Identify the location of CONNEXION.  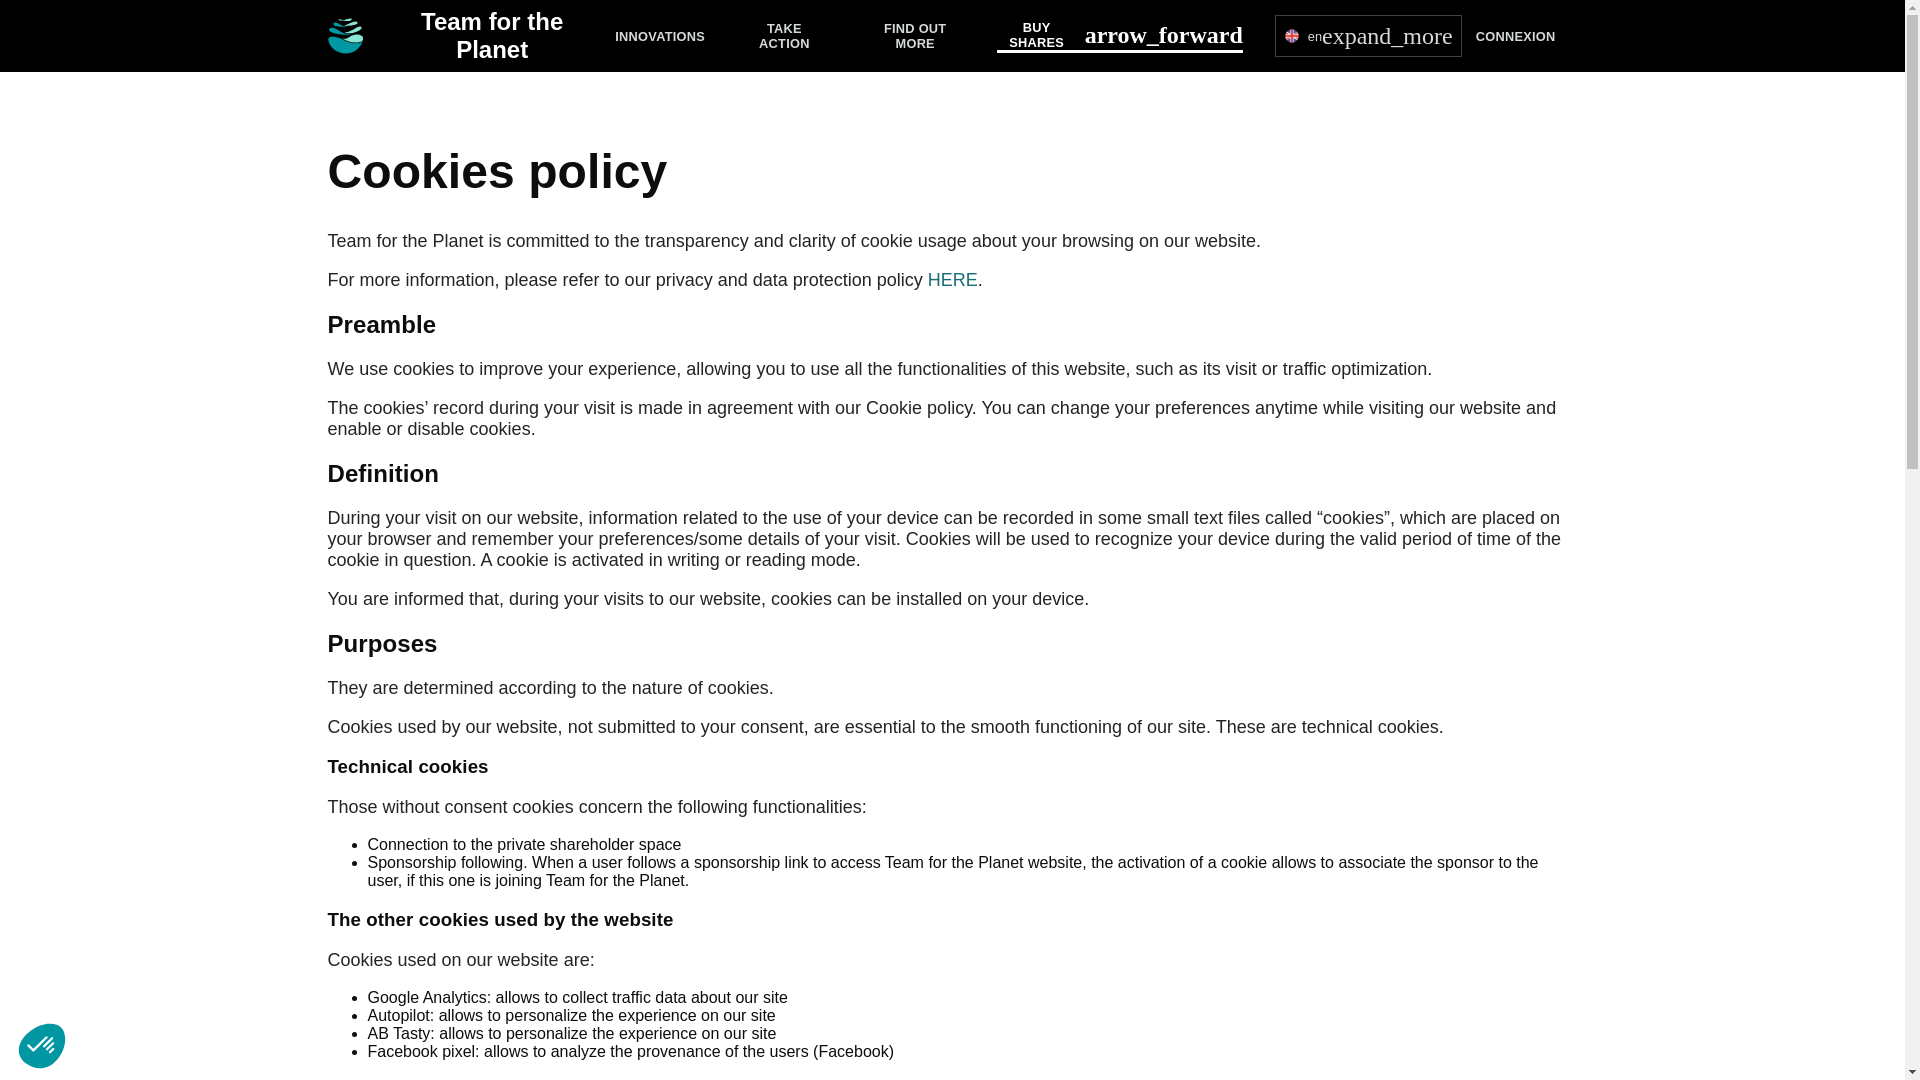
(1516, 36).